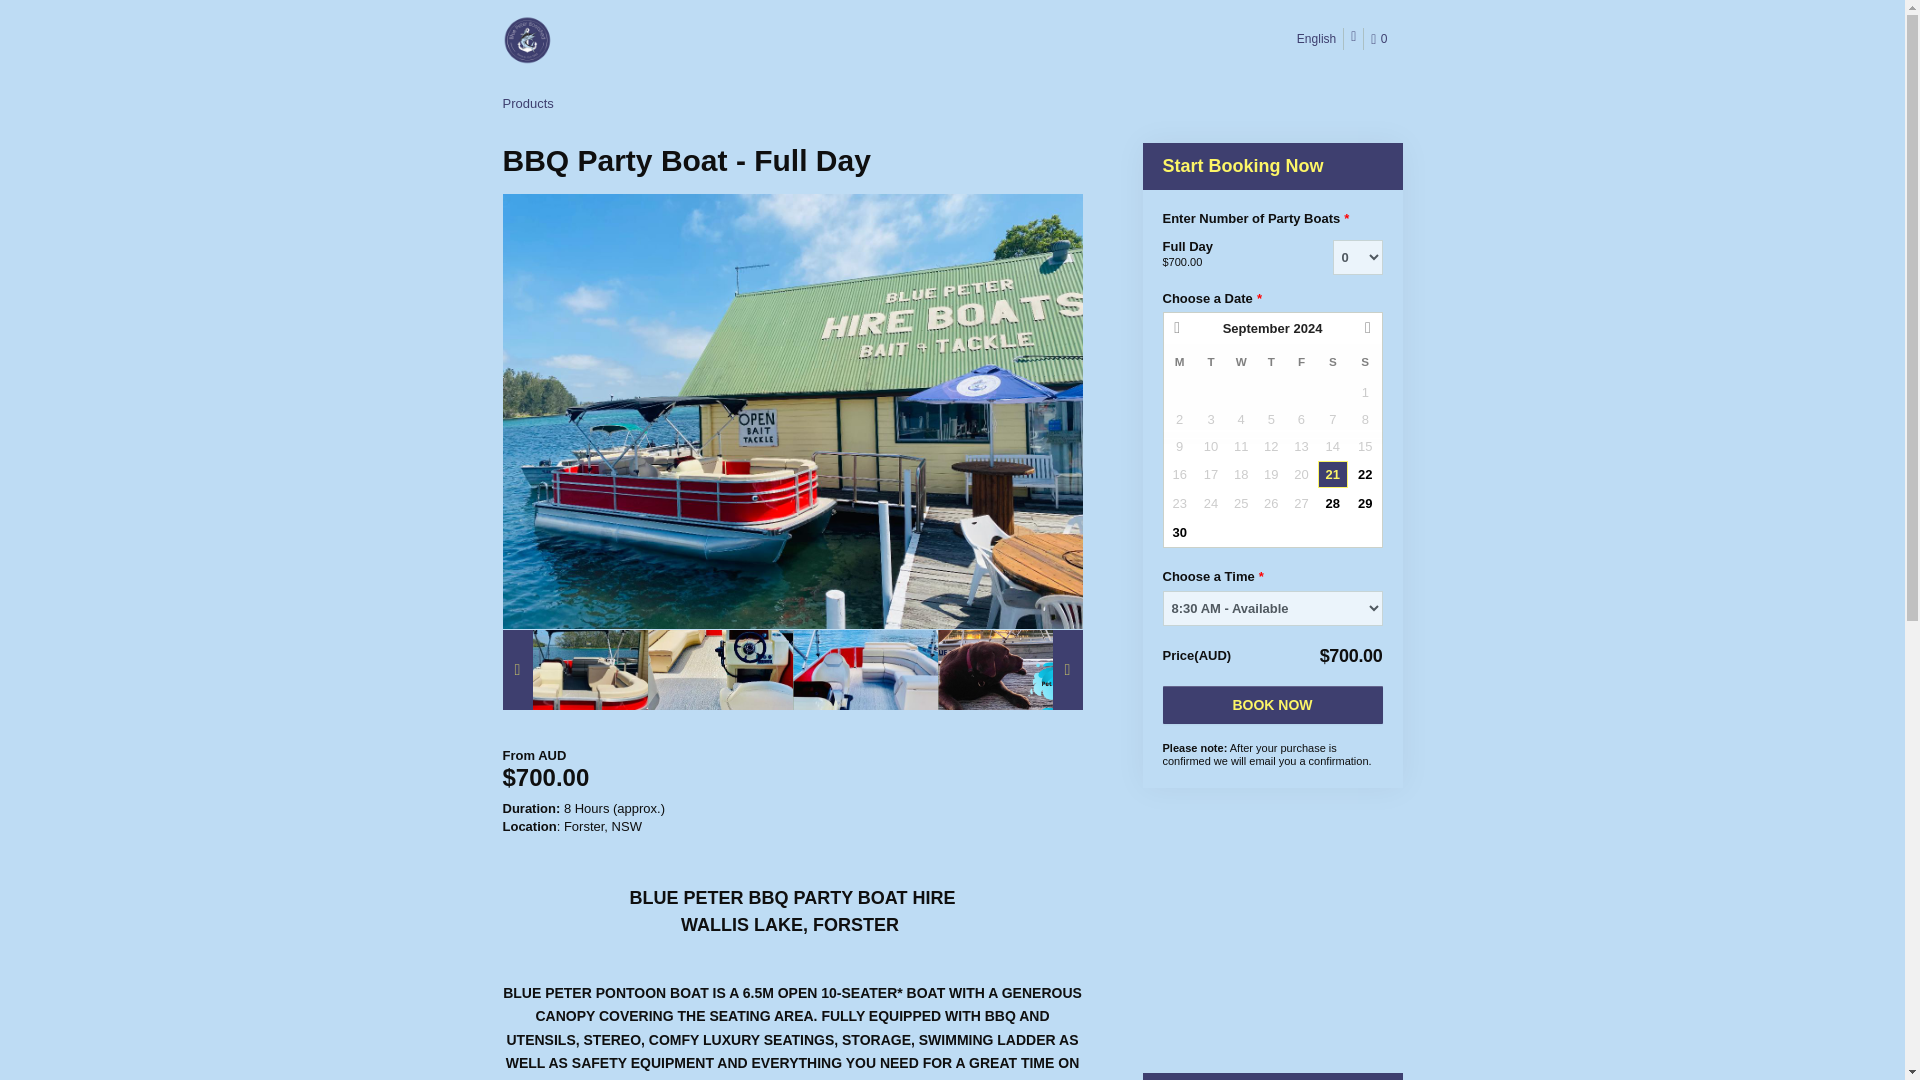 This screenshot has width=1920, height=1080. I want to click on 22, so click(1364, 474).